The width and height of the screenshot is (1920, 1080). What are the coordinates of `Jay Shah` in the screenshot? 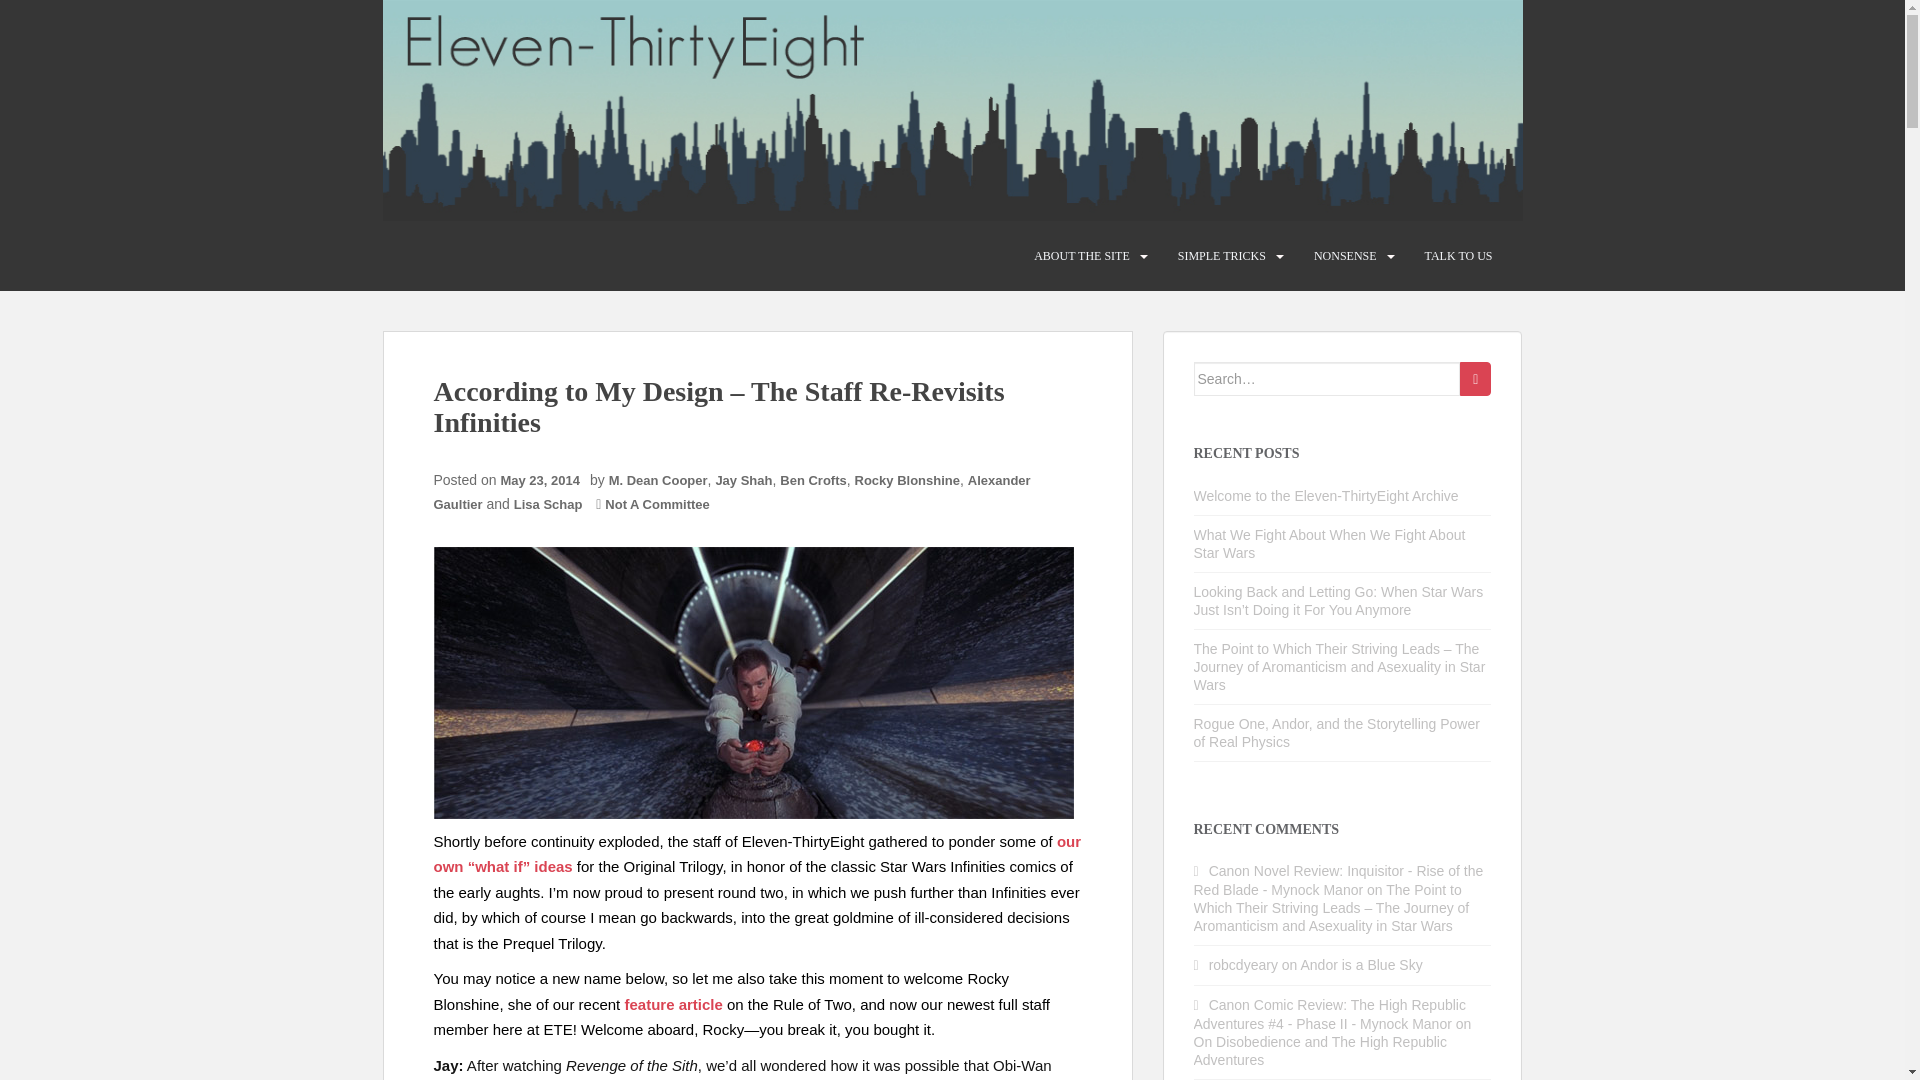 It's located at (742, 480).